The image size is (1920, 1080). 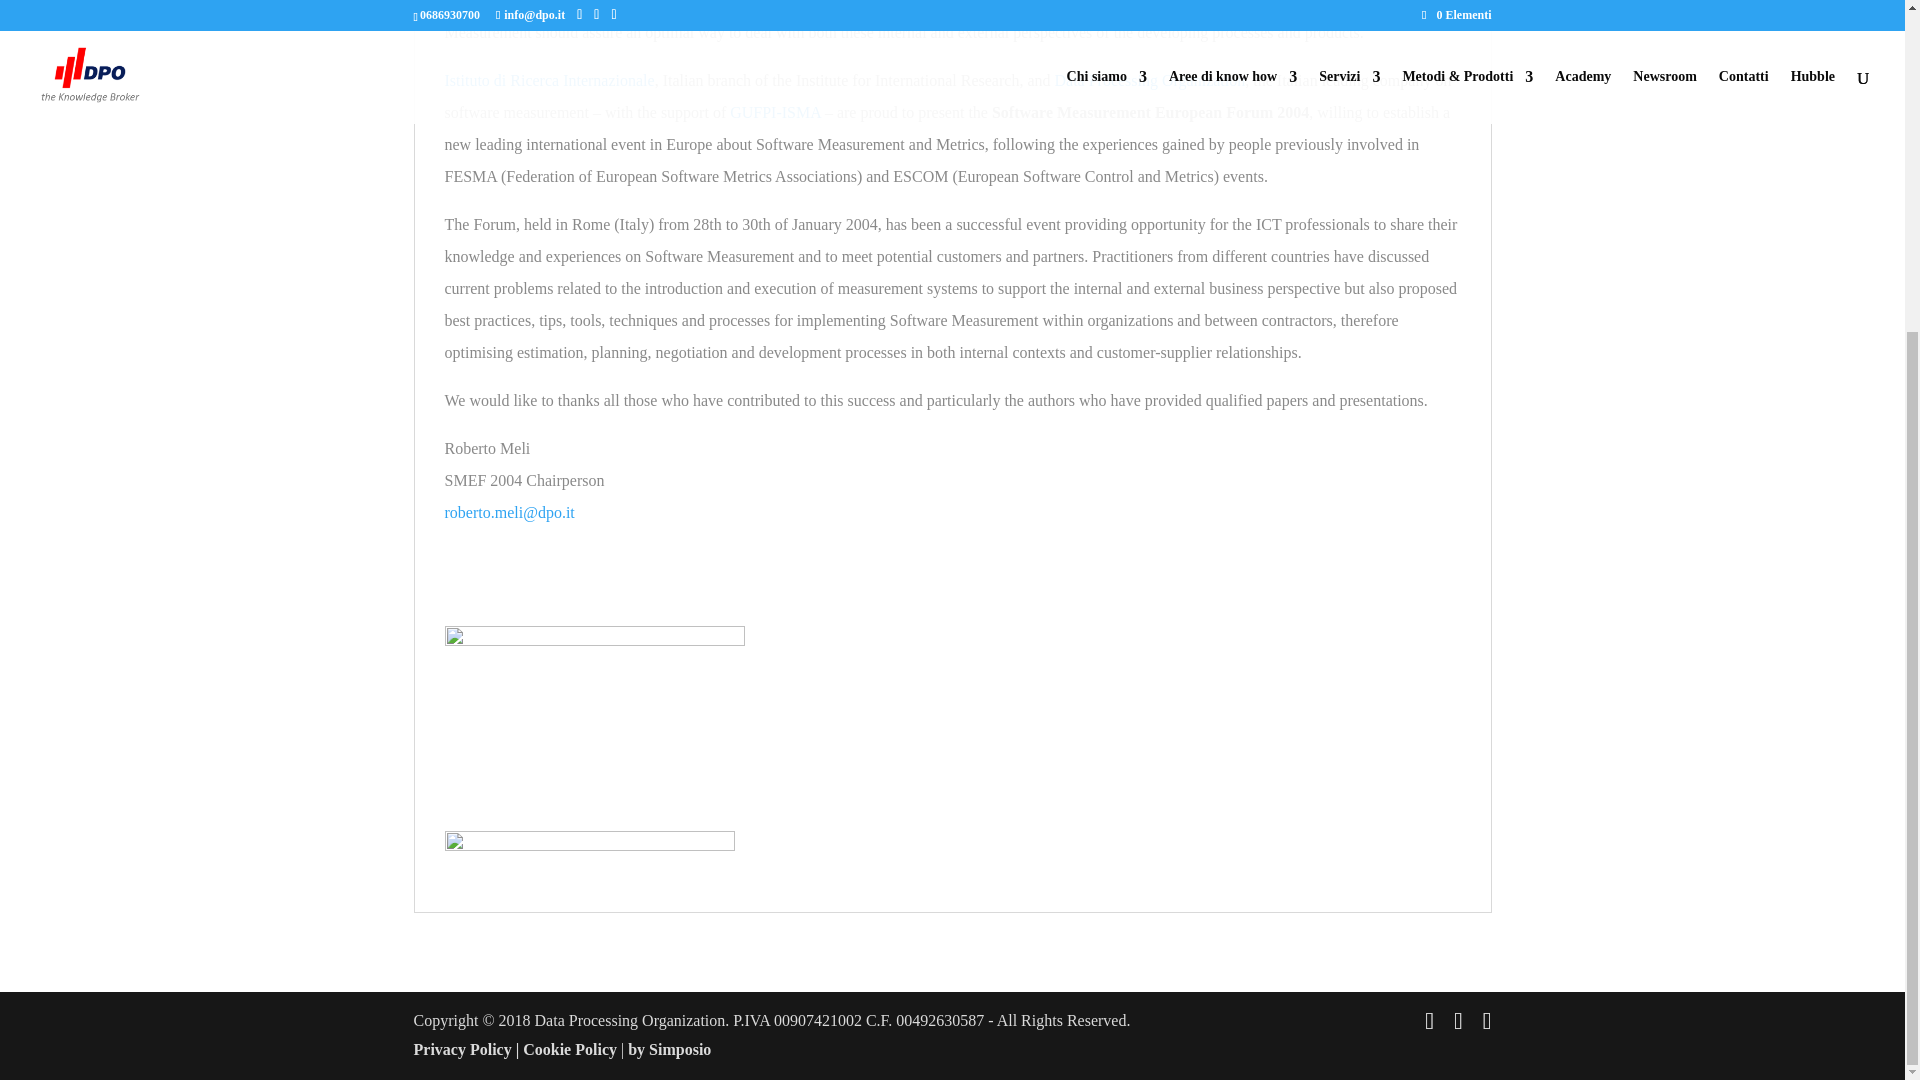 What do you see at coordinates (1149, 80) in the screenshot?
I see `Data Processing Organization` at bounding box center [1149, 80].